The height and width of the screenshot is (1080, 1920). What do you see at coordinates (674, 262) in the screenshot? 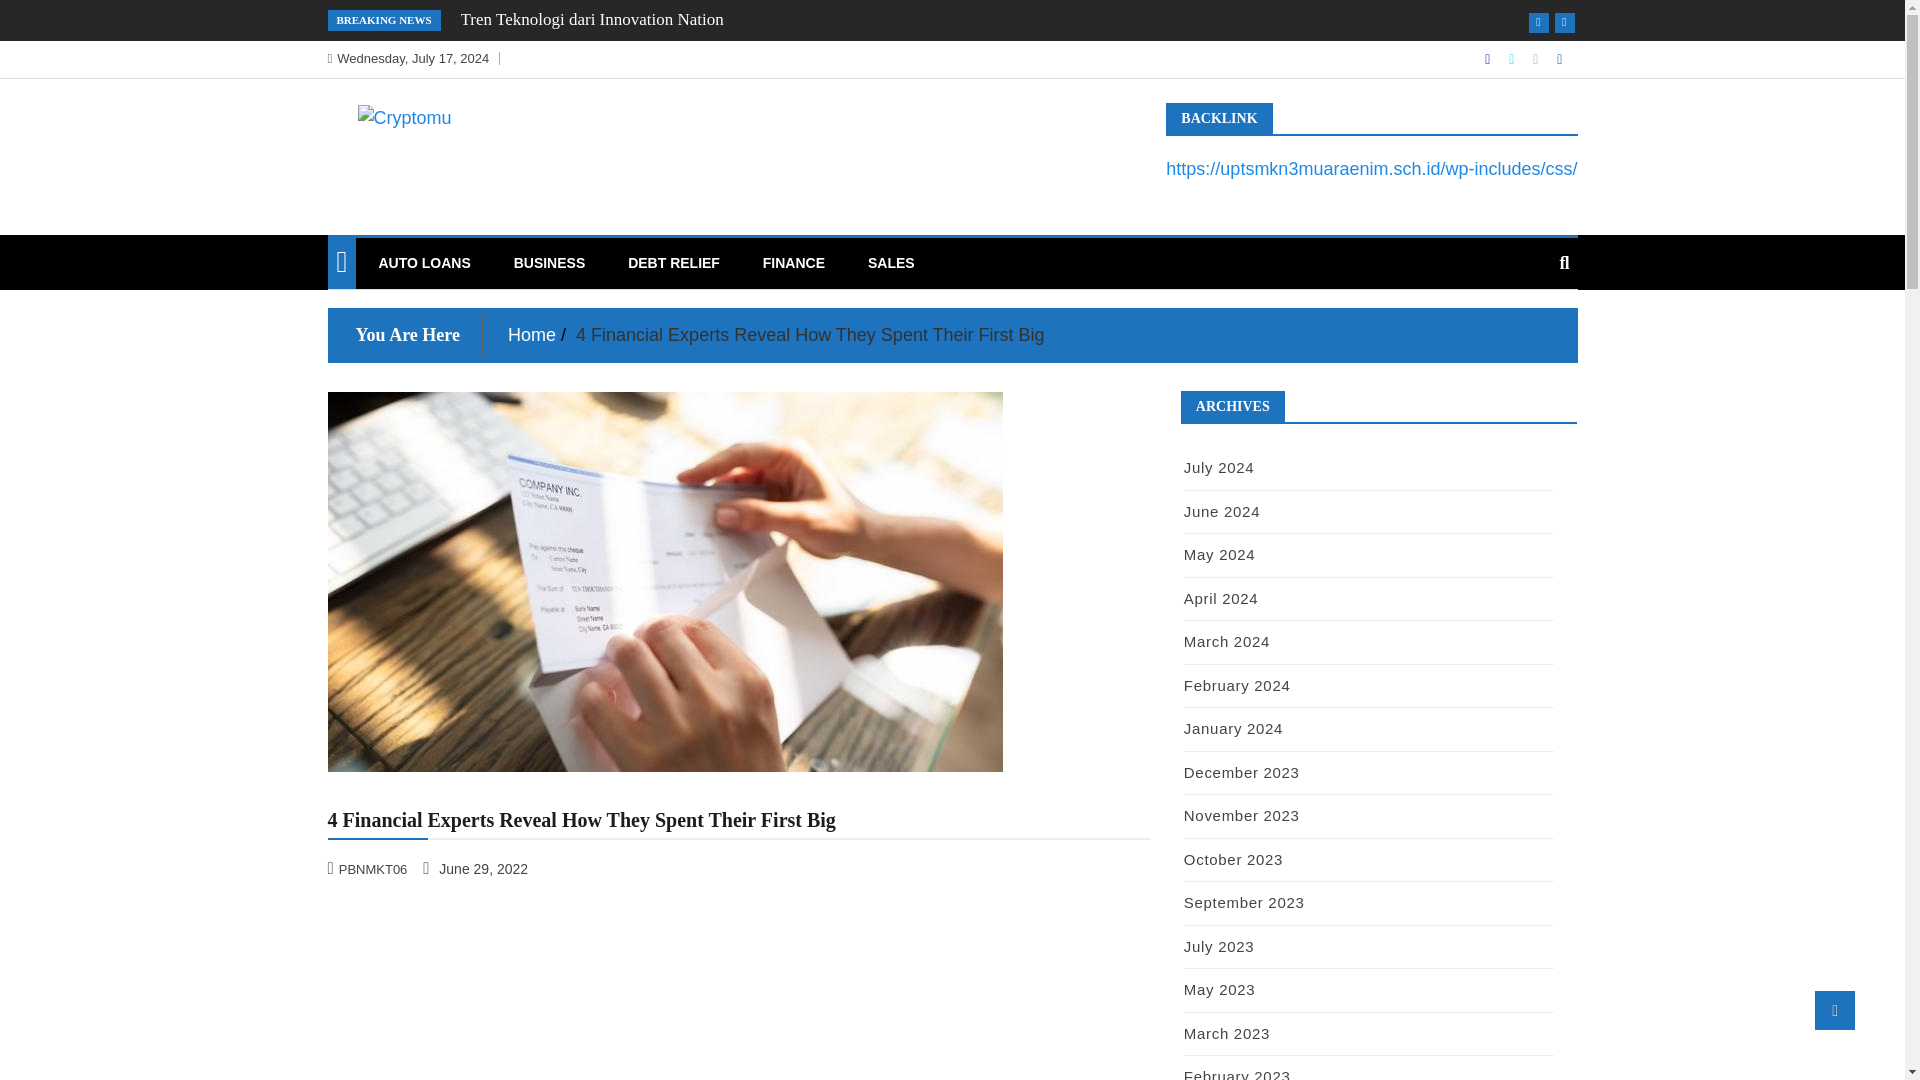
I see `DEBT RELIEF` at bounding box center [674, 262].